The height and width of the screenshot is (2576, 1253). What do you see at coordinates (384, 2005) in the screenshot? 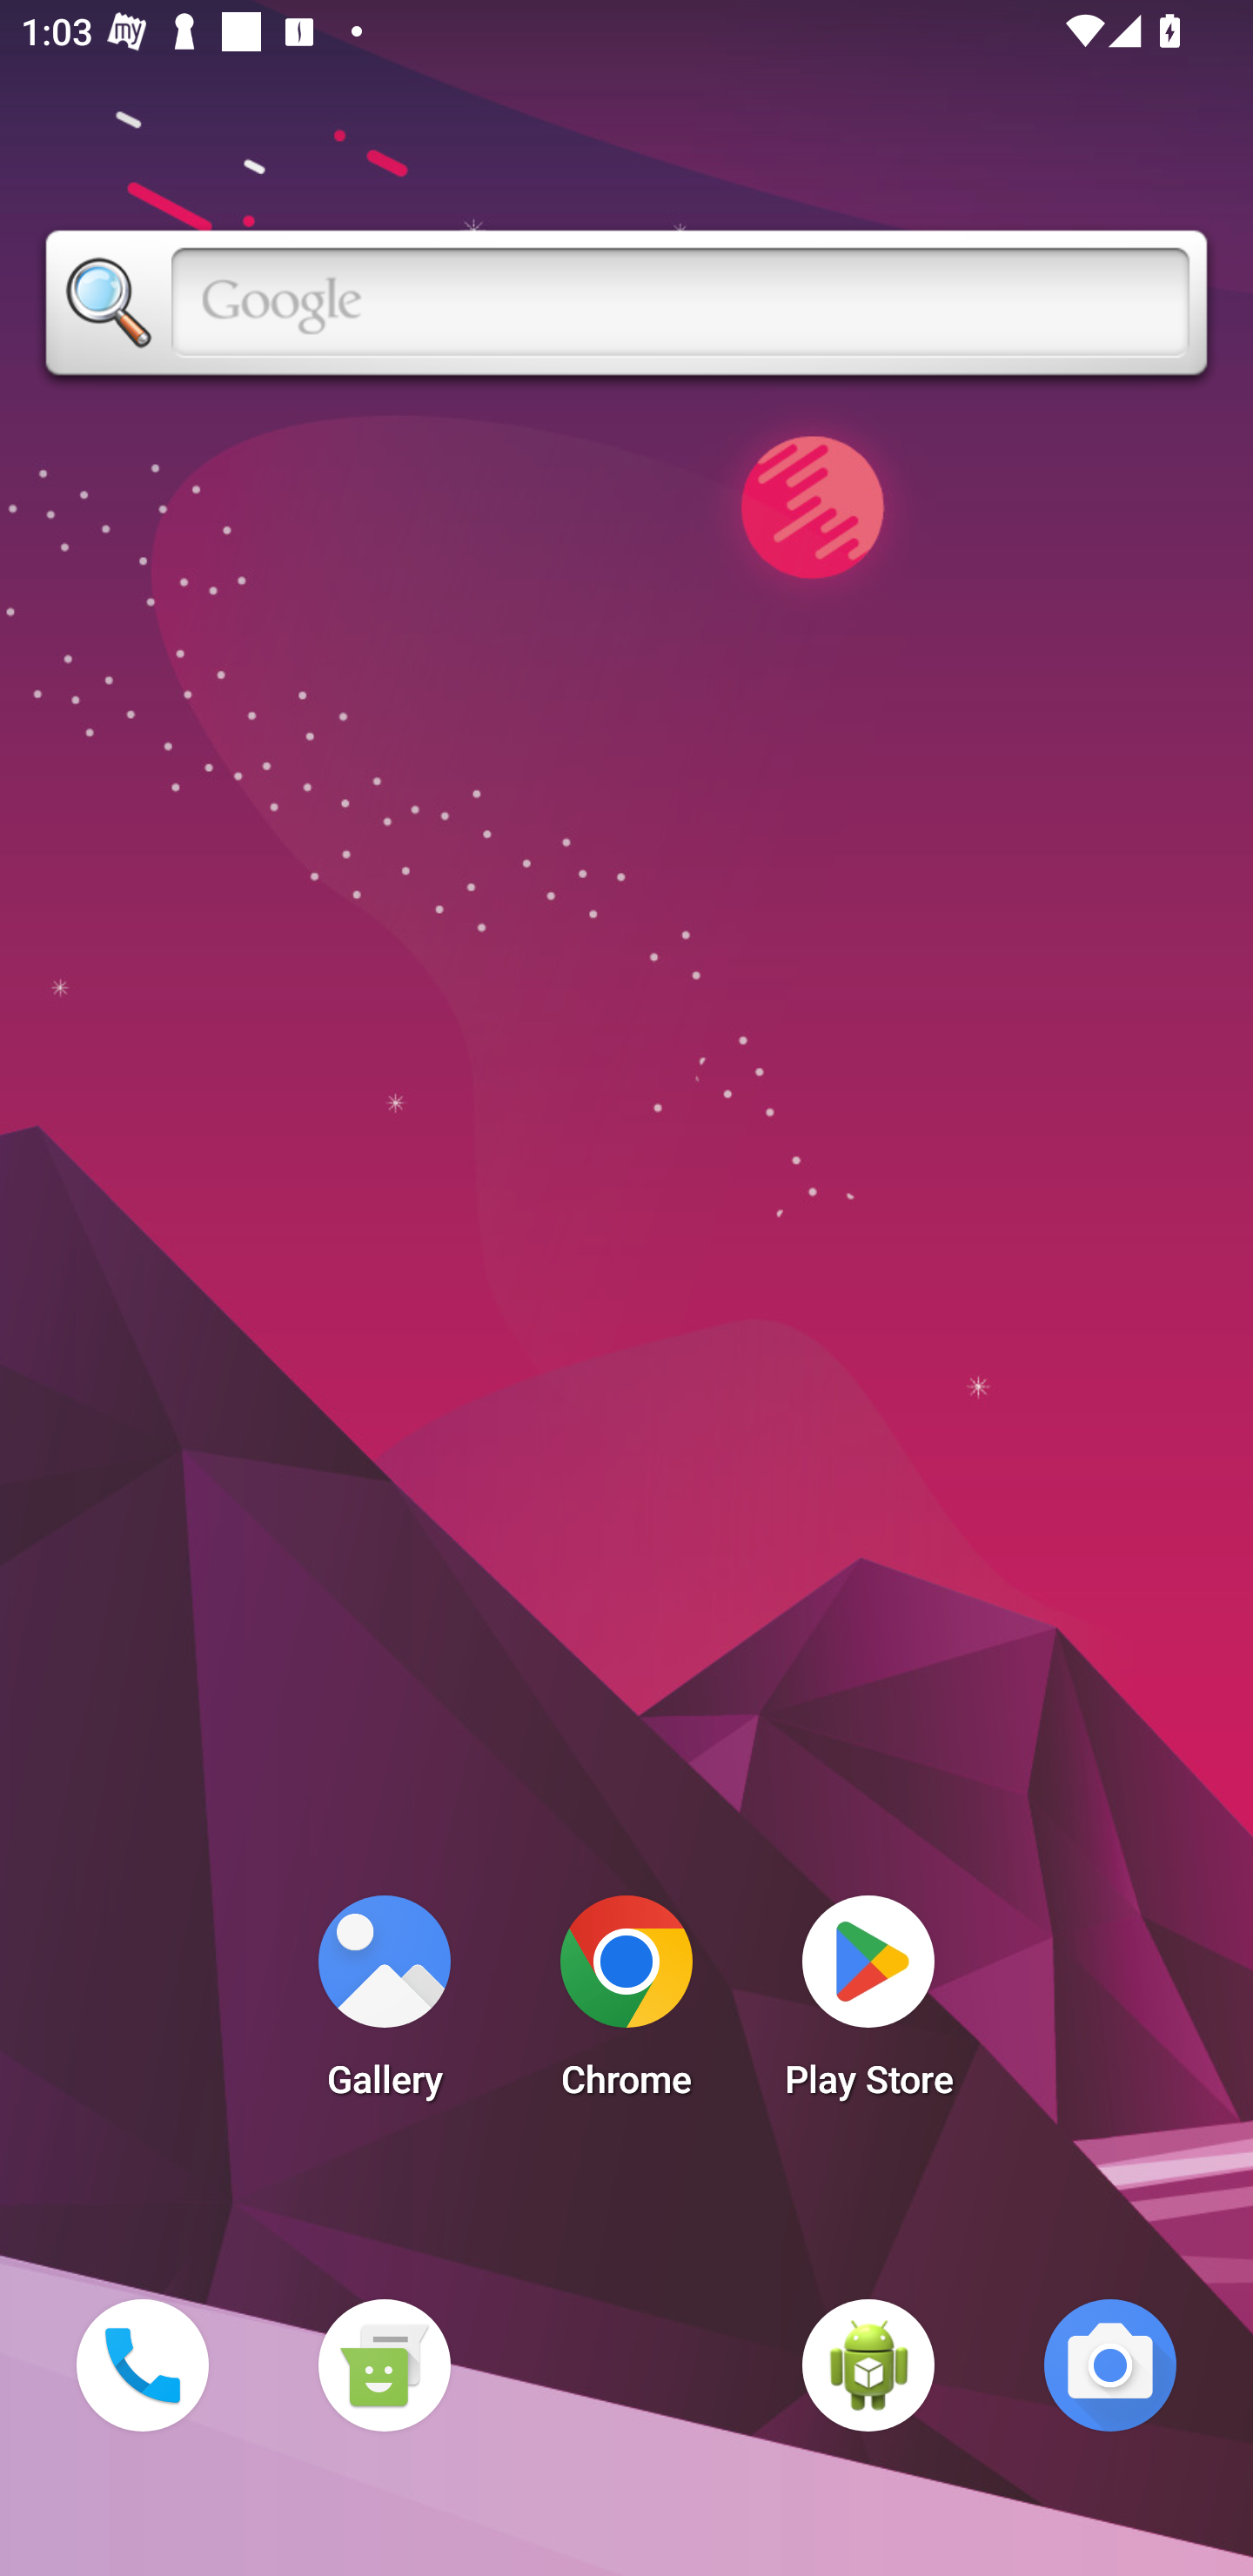
I see `Gallery` at bounding box center [384, 2005].